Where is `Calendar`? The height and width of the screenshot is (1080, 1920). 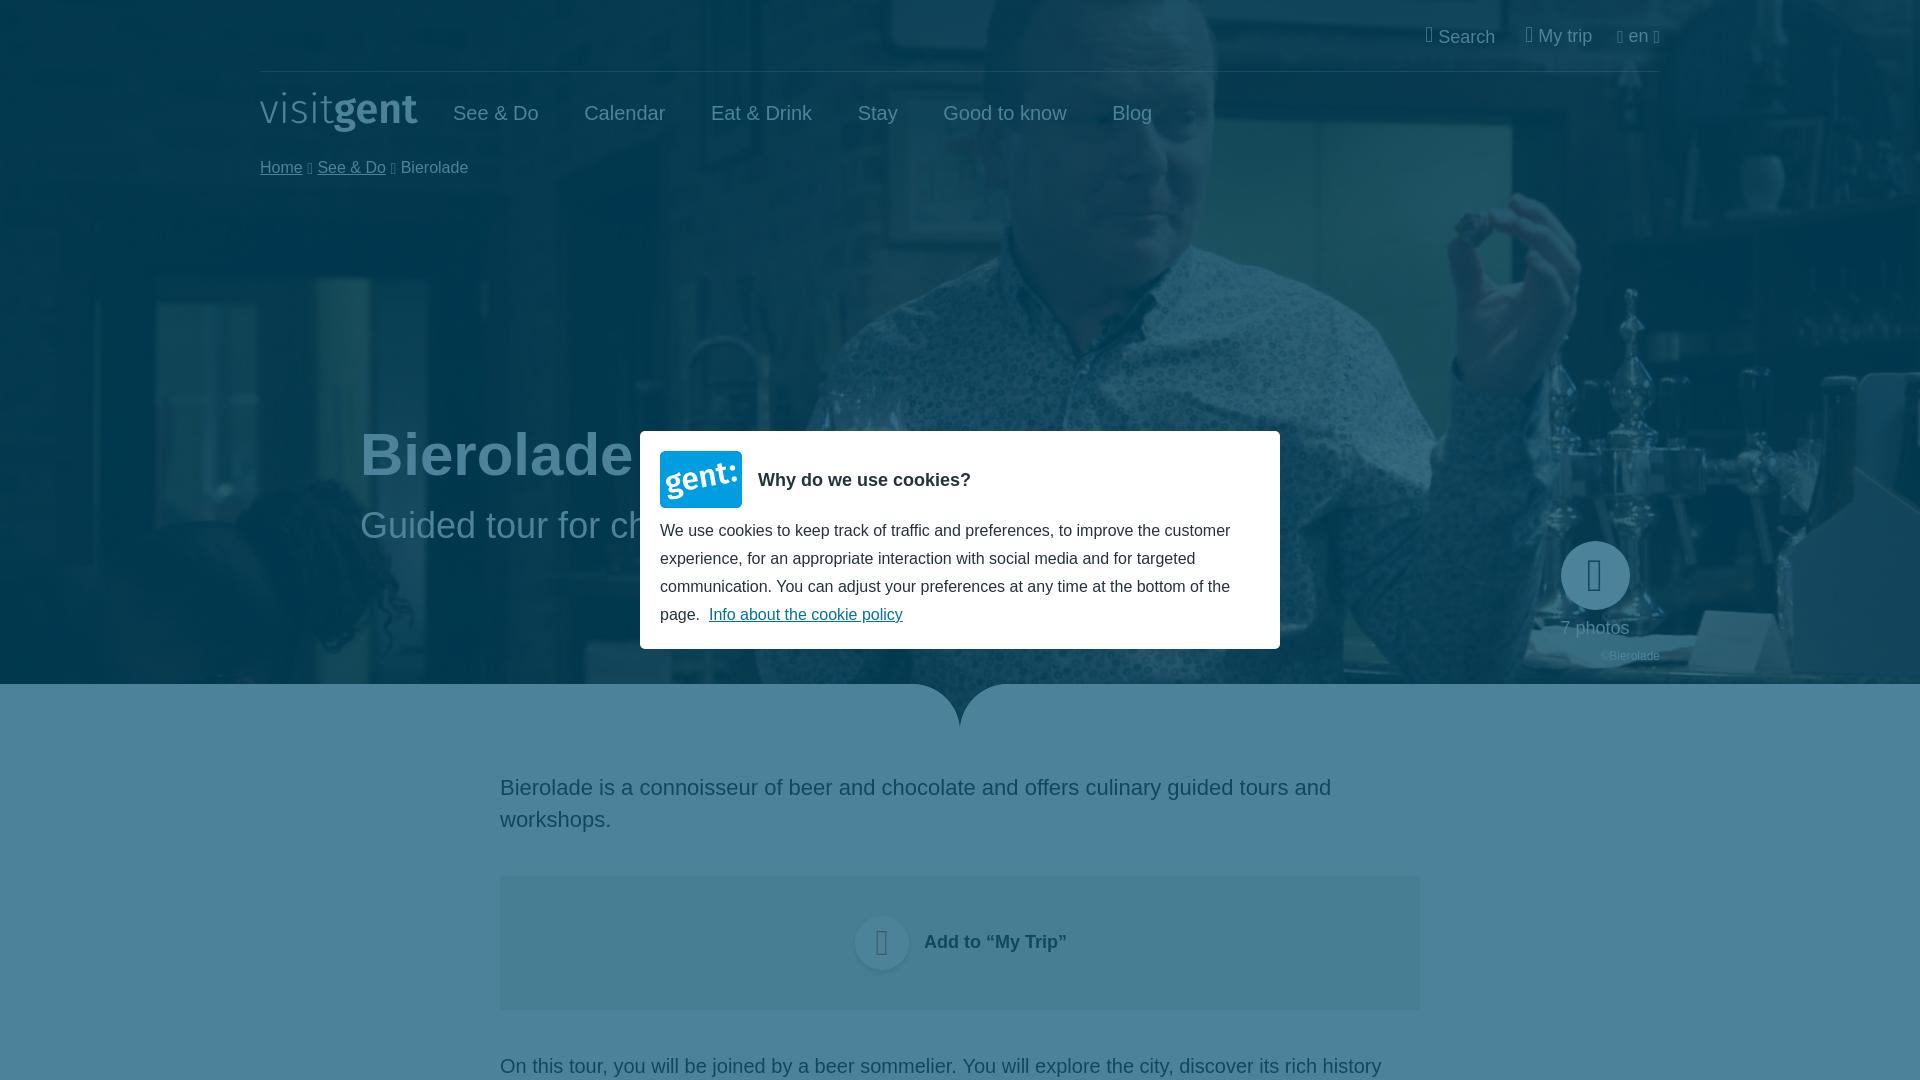
Calendar is located at coordinates (624, 112).